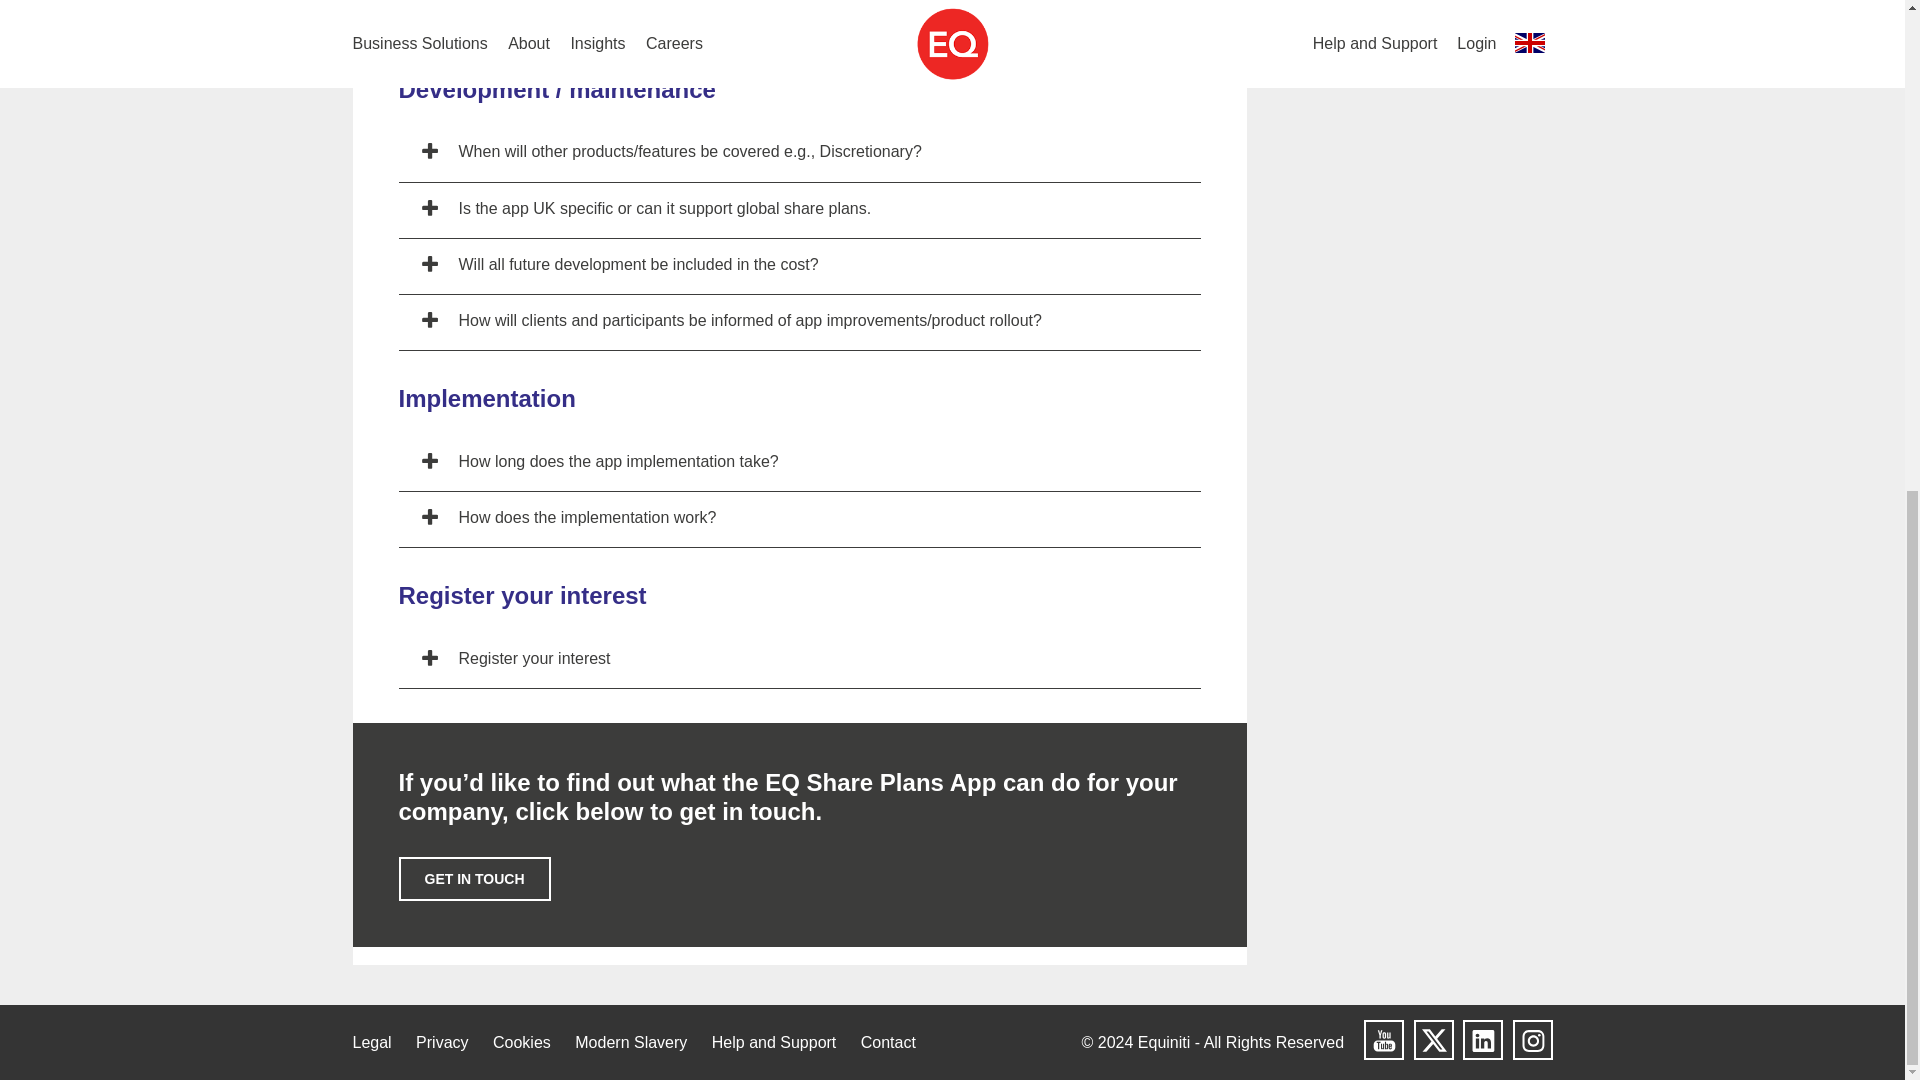 This screenshot has width=1920, height=1080. I want to click on Follow us on X, so click(1433, 1039).